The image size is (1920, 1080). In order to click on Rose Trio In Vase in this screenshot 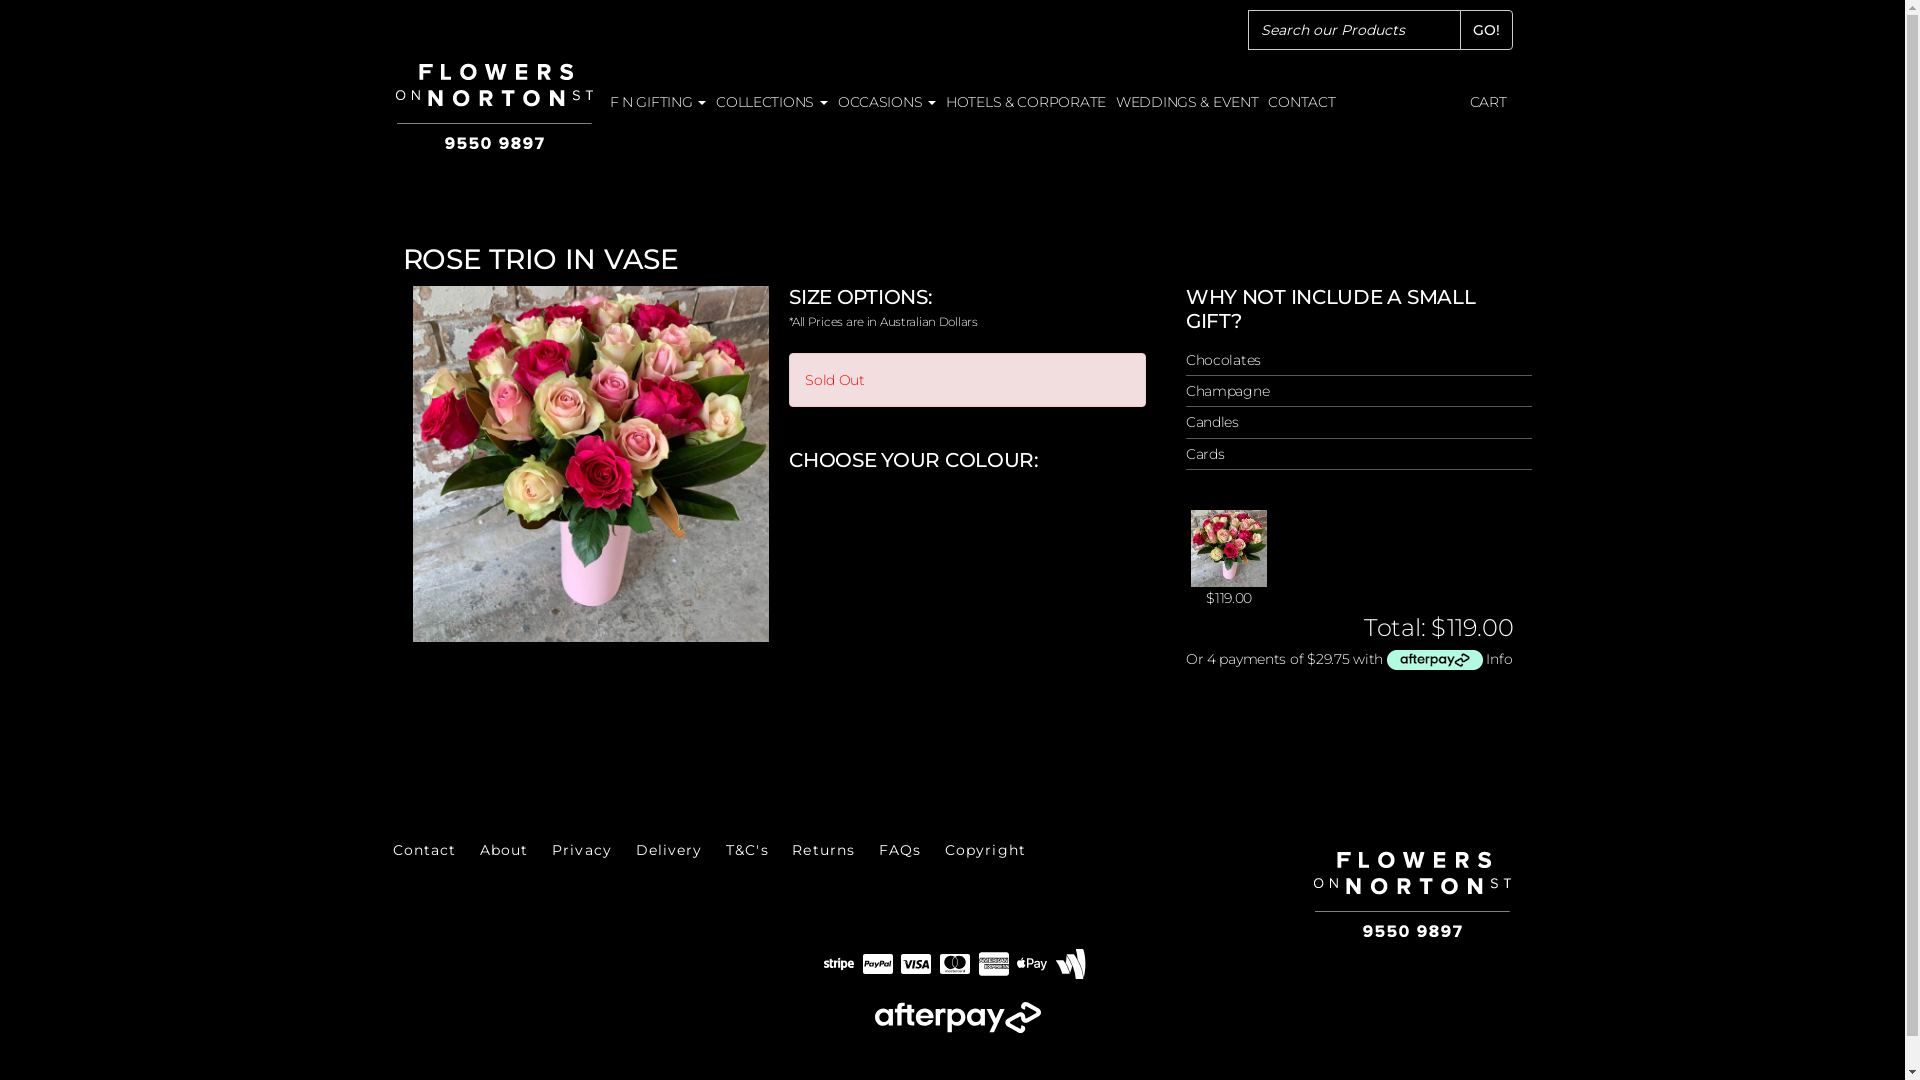, I will do `click(590, 464)`.